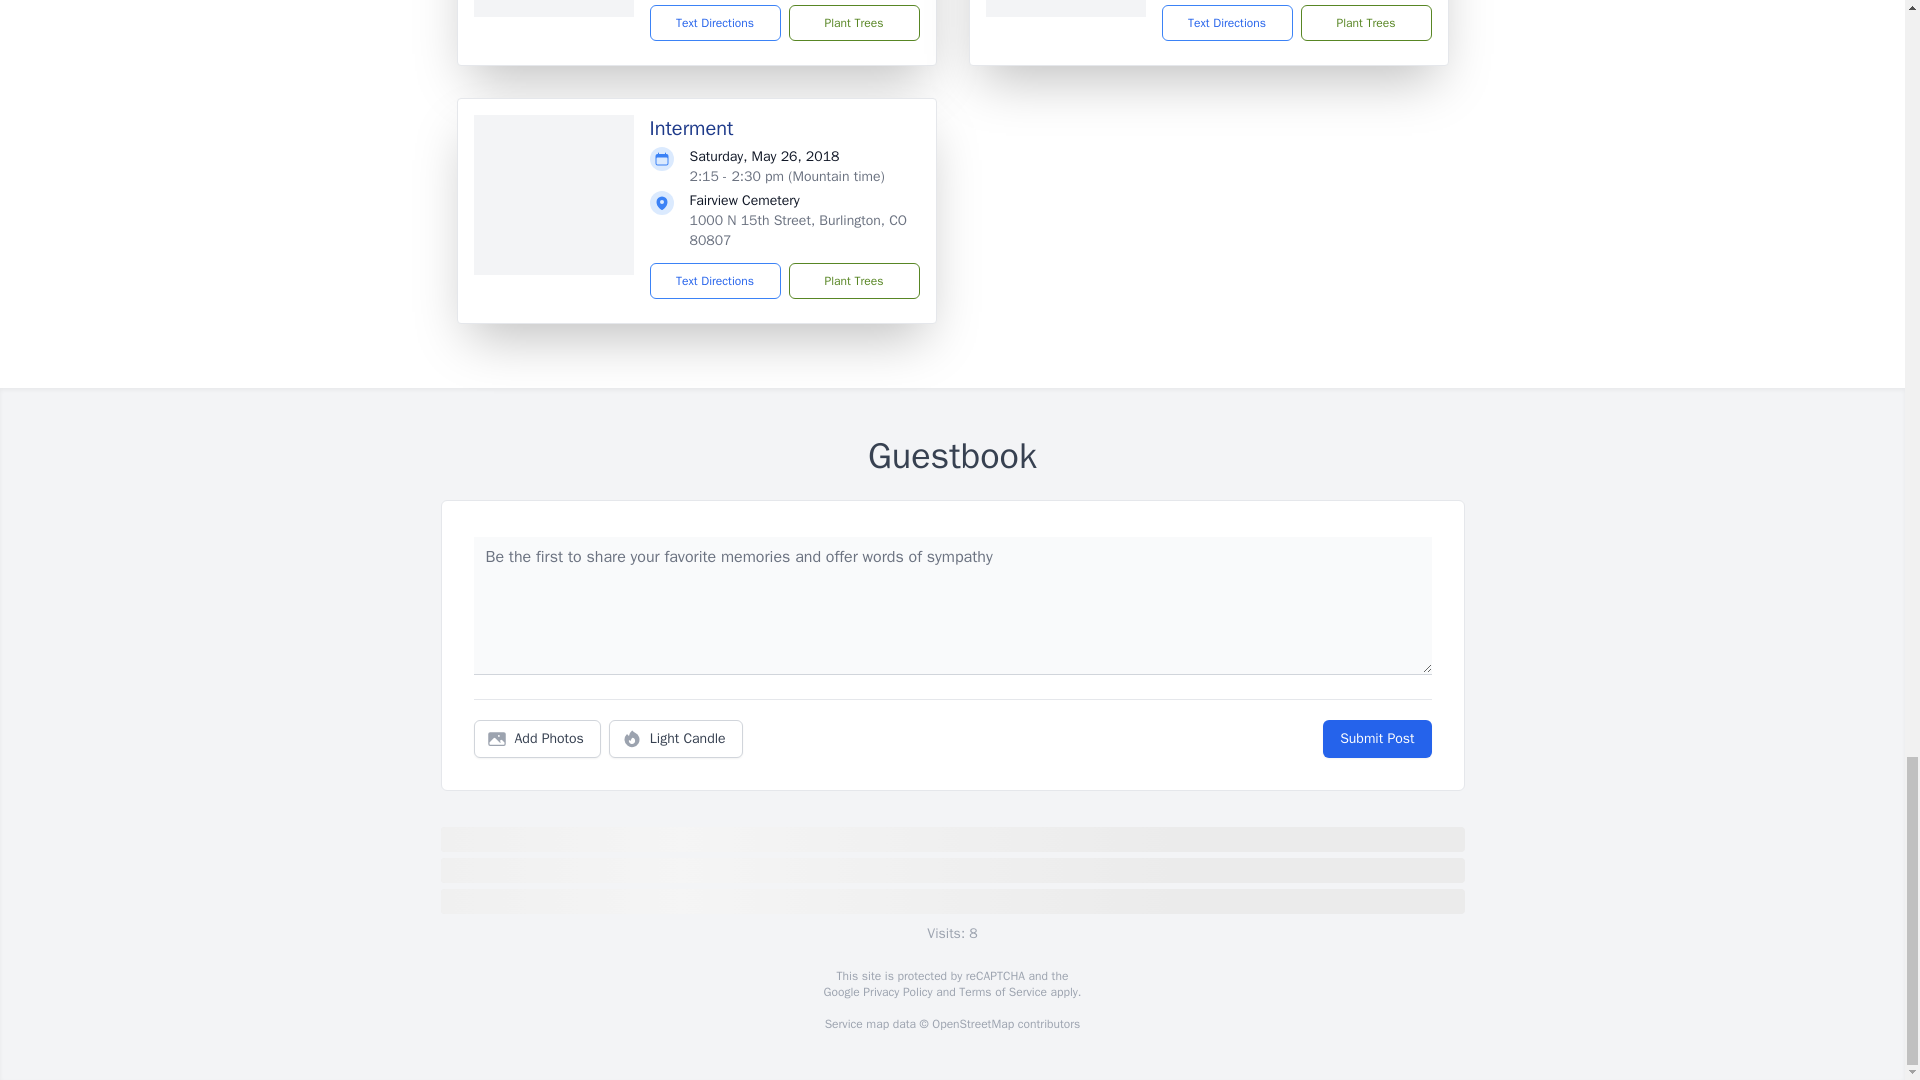 This screenshot has height=1080, width=1920. I want to click on Privacy Policy, so click(896, 992).